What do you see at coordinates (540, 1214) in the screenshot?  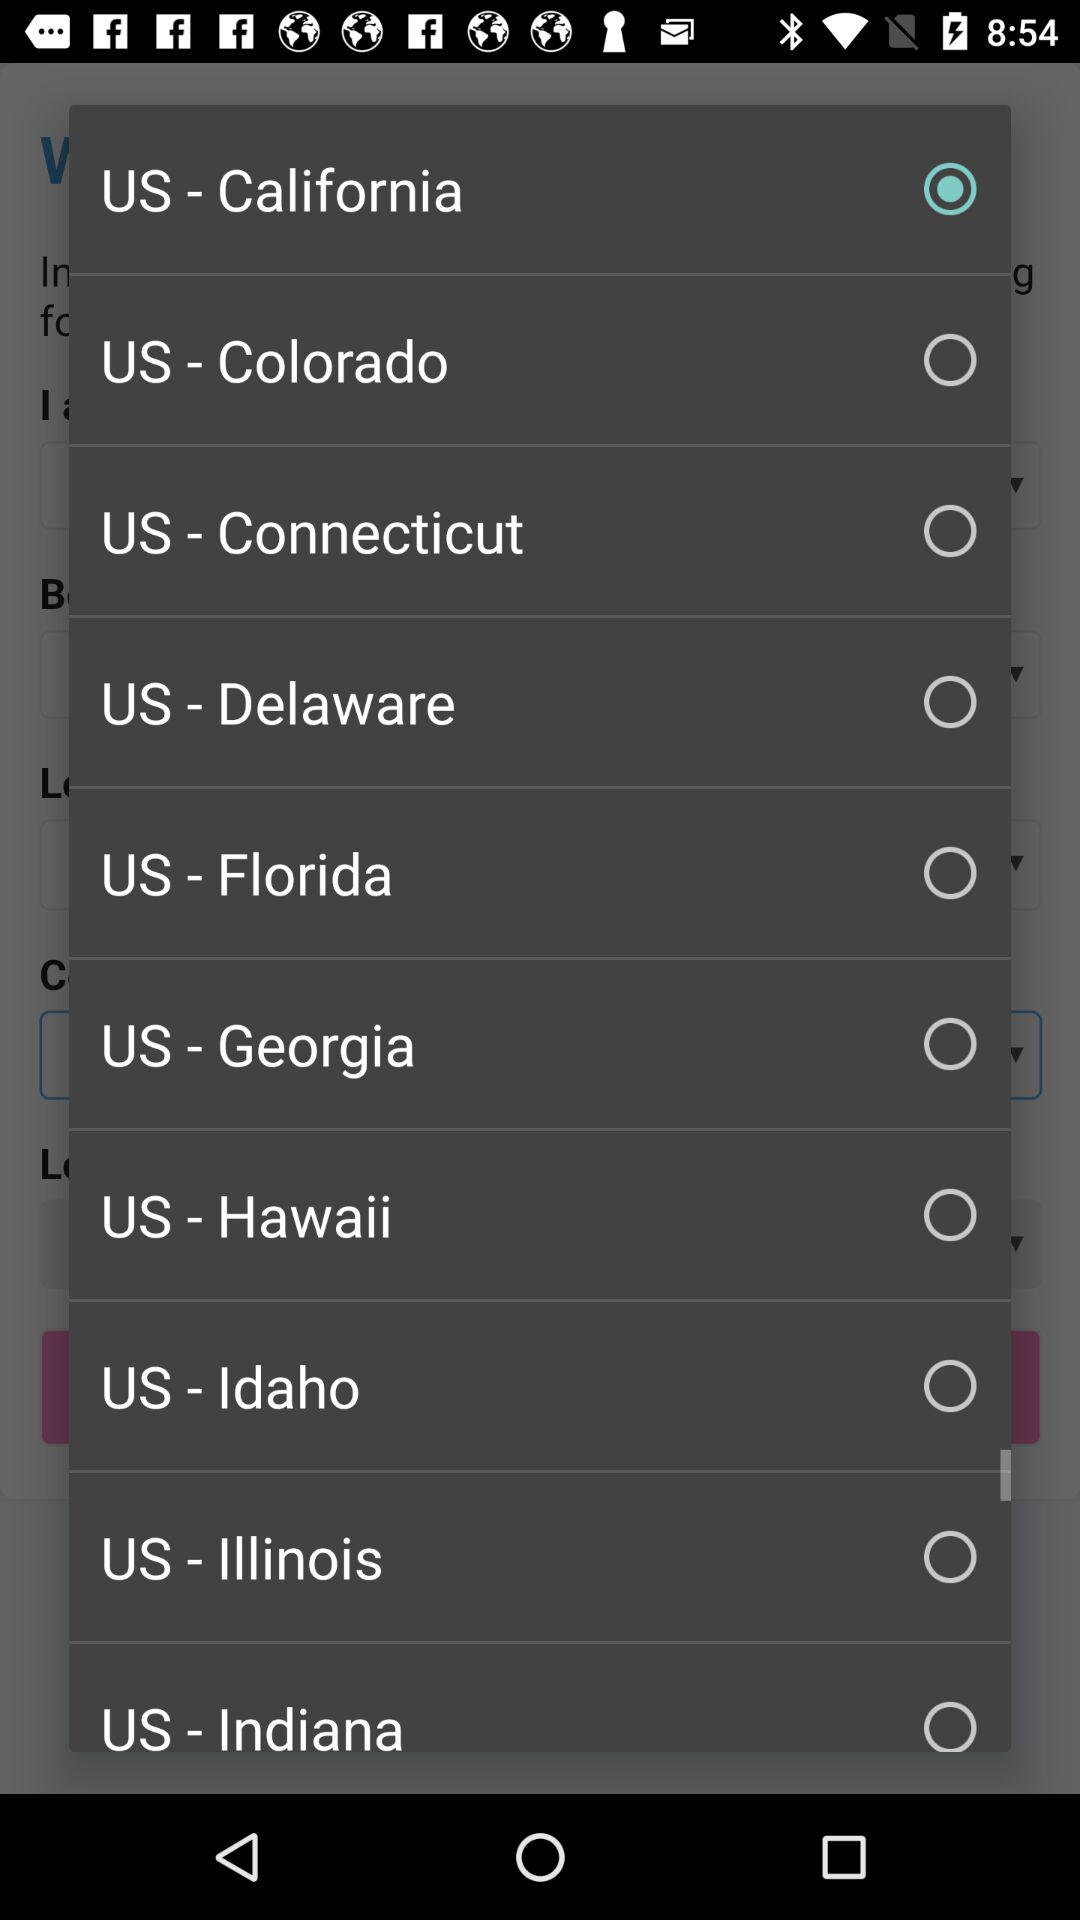 I see `turn on us - hawaii checkbox` at bounding box center [540, 1214].